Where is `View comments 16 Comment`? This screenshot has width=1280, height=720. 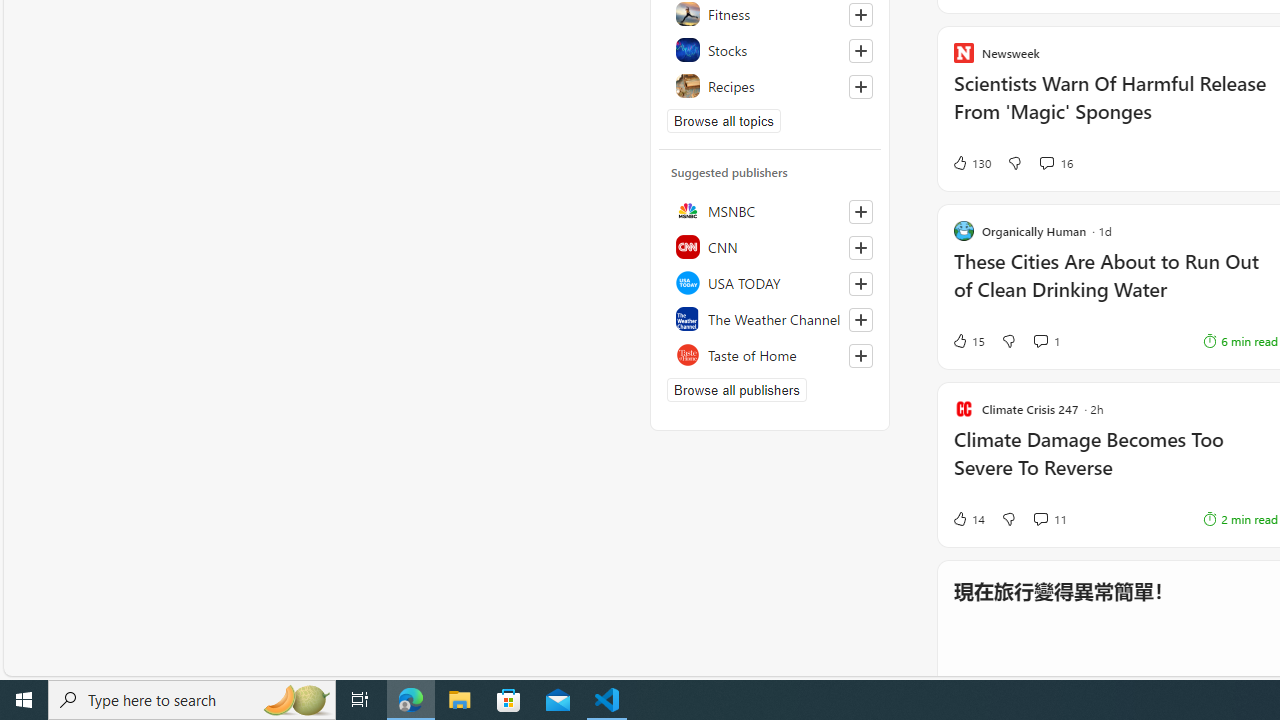
View comments 16 Comment is located at coordinates (1046, 162).